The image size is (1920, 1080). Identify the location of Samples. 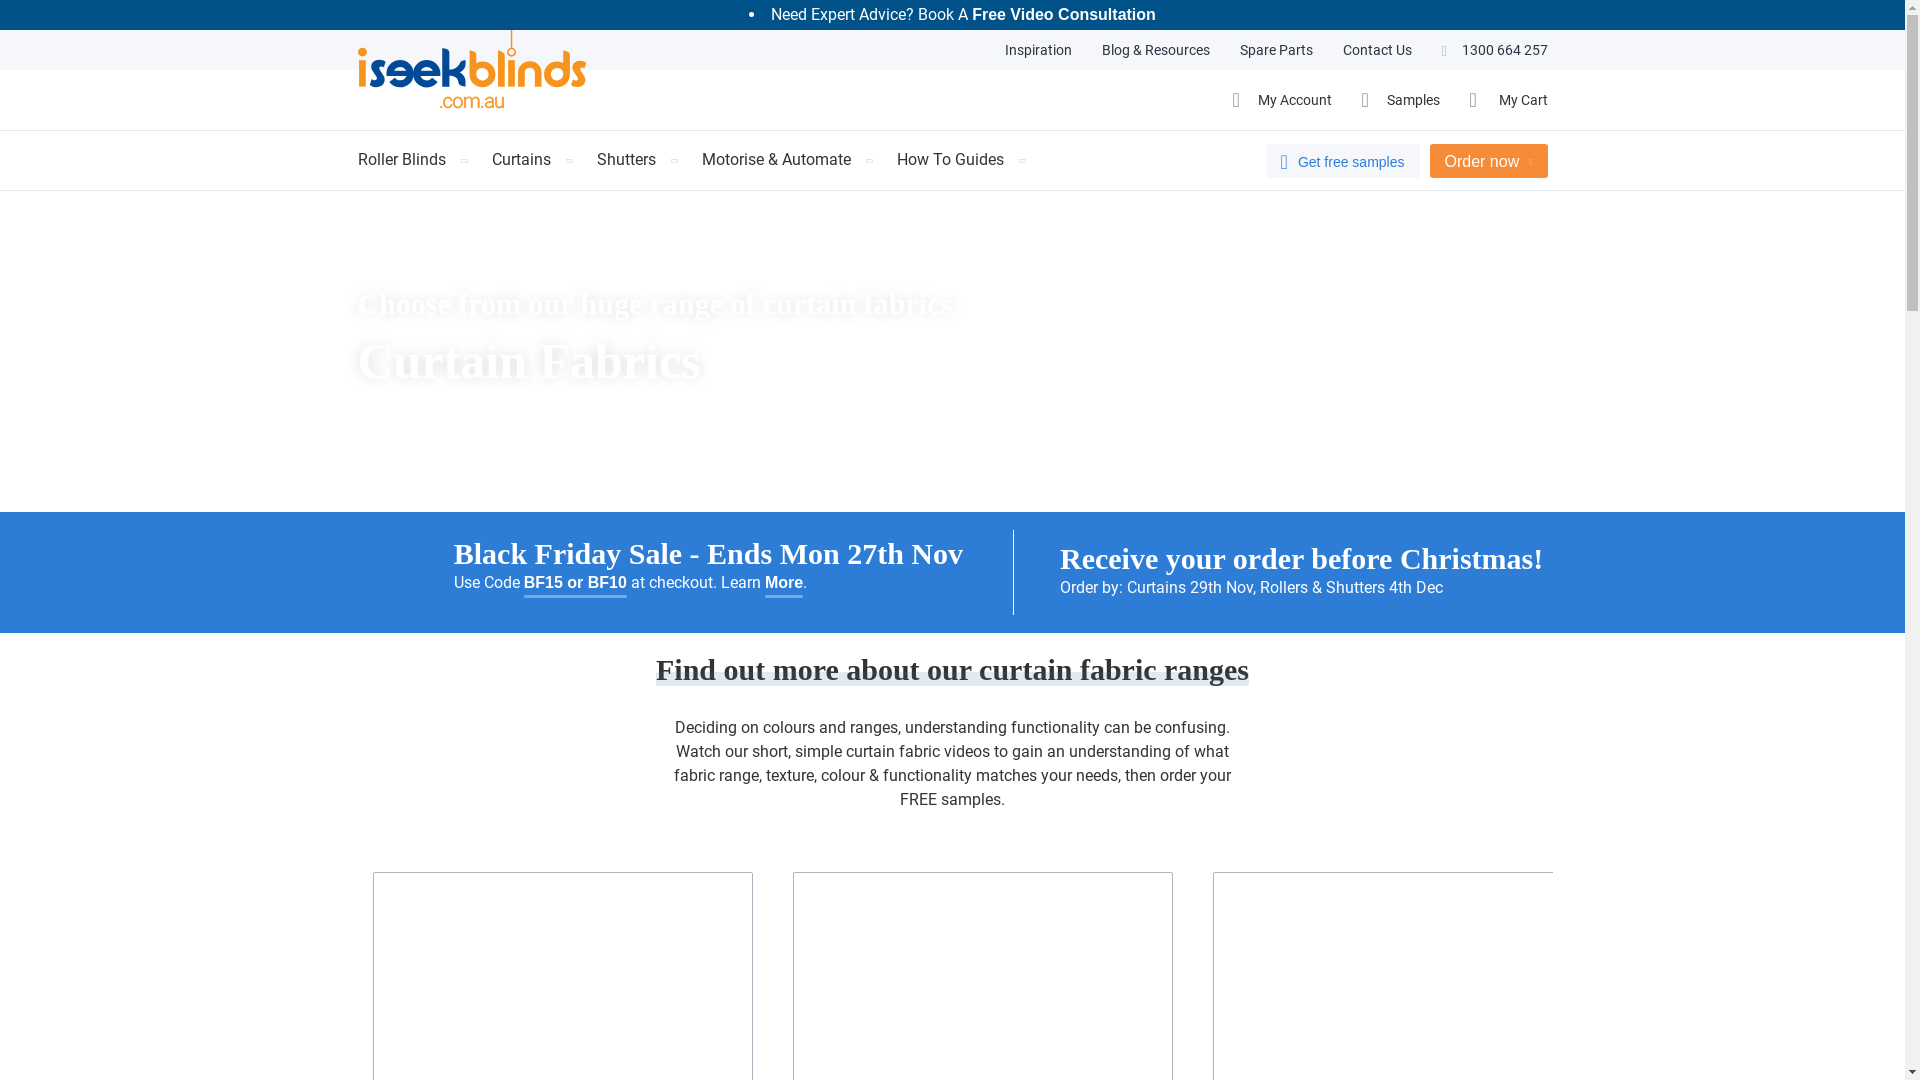
(1401, 100).